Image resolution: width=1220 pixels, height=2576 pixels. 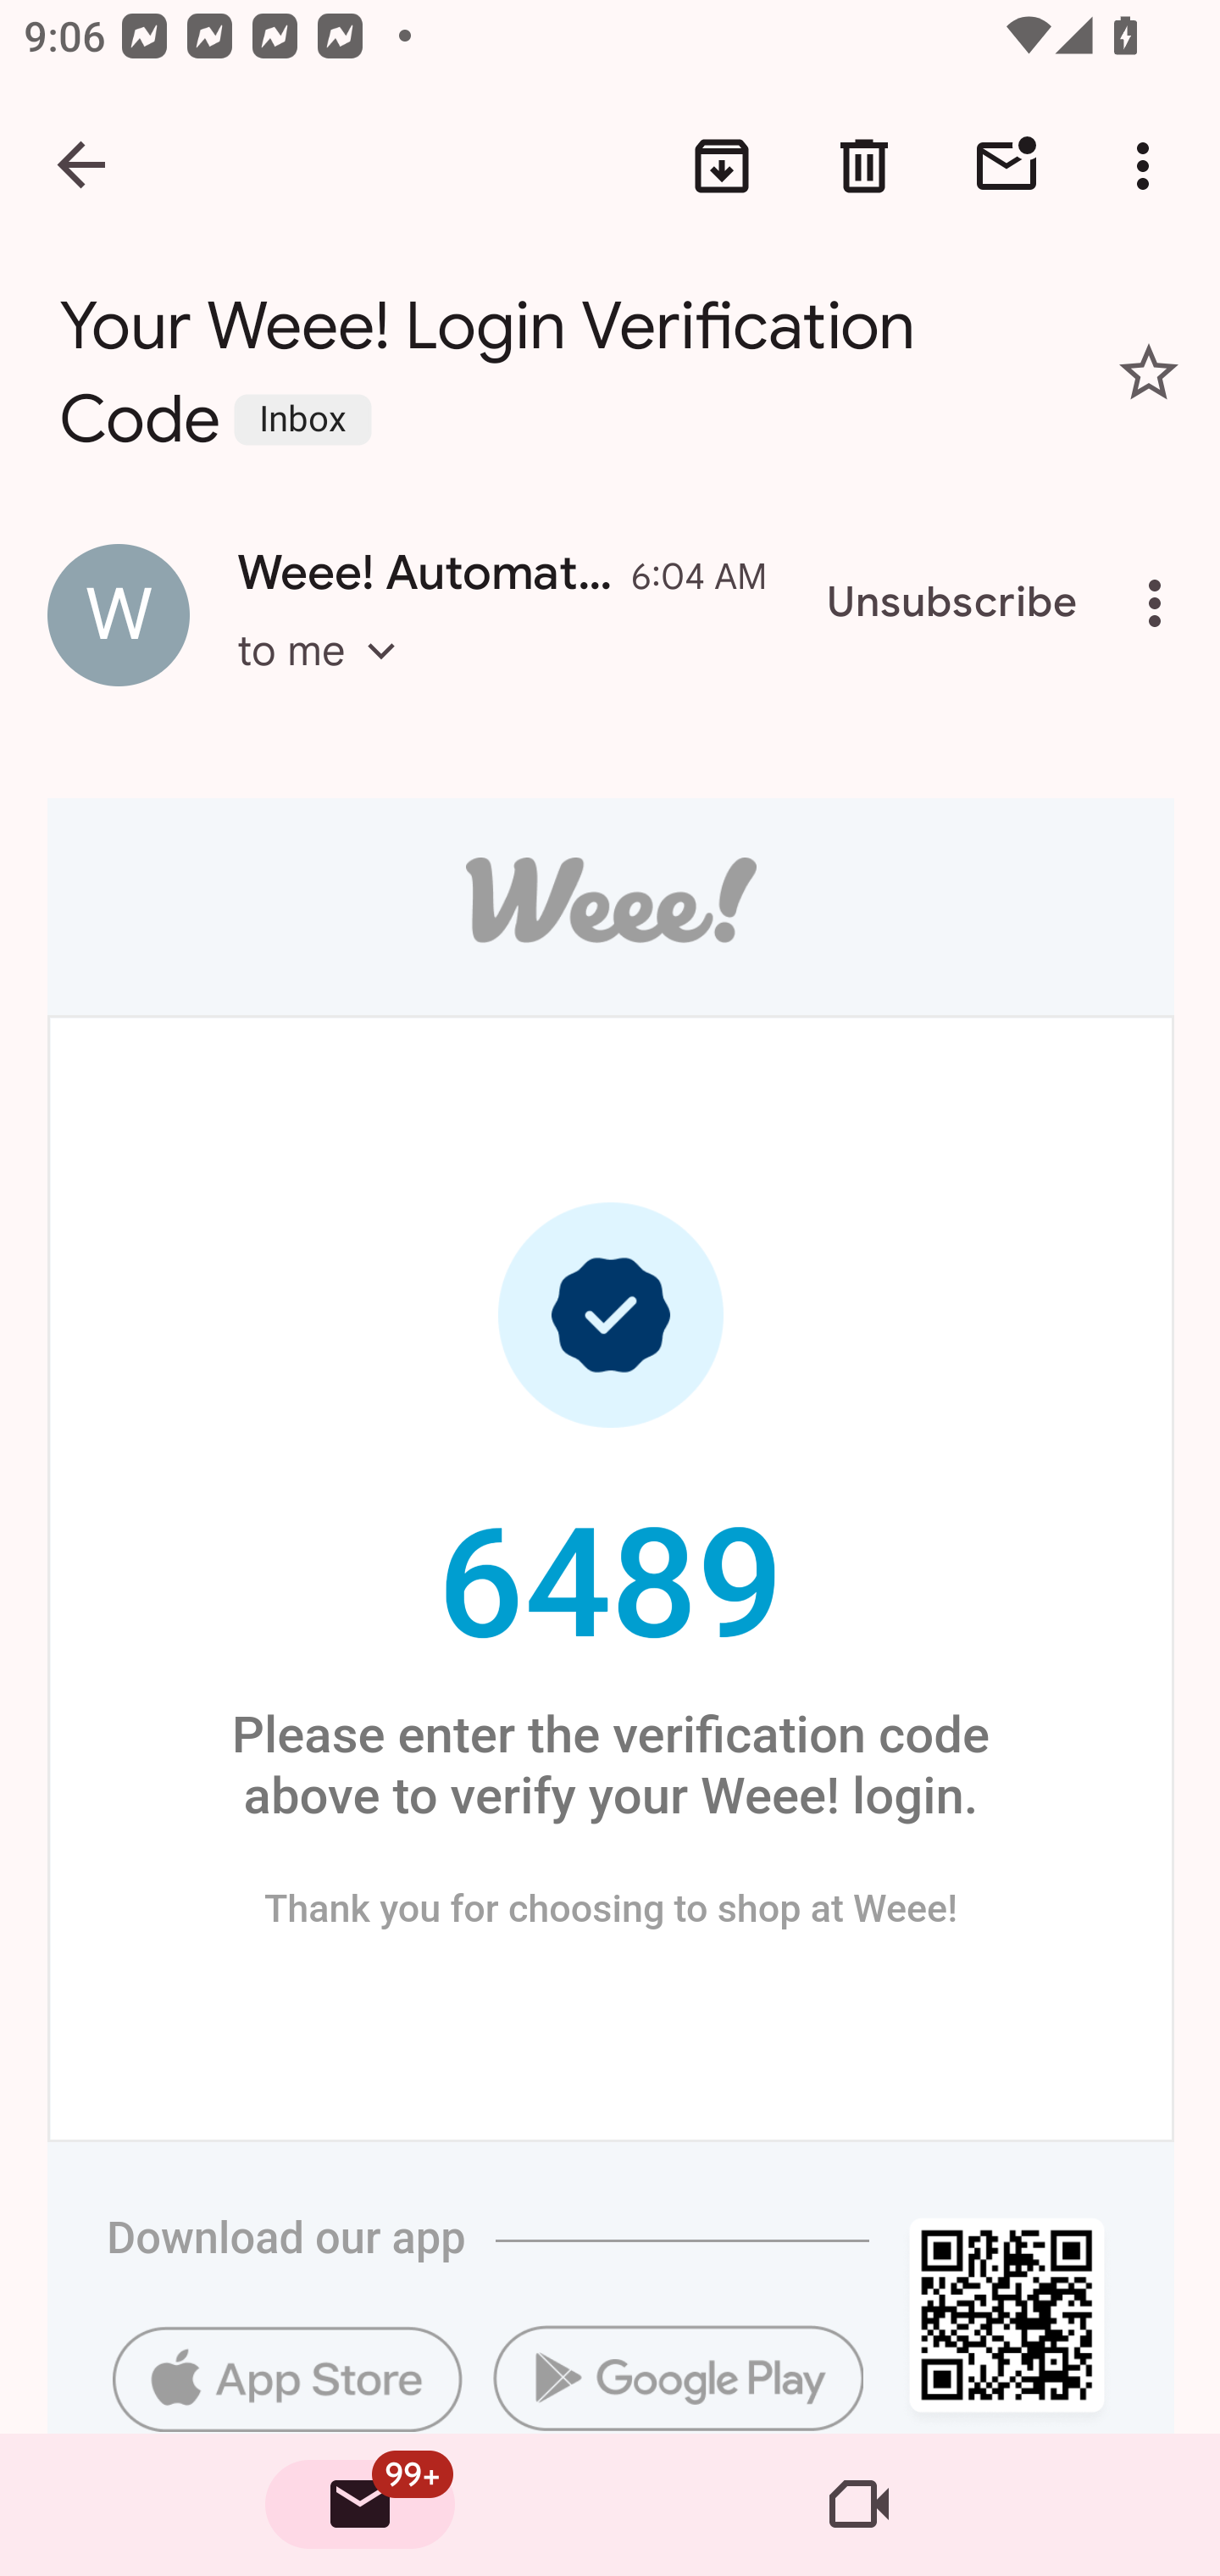 What do you see at coordinates (1149, 166) in the screenshot?
I see `More options` at bounding box center [1149, 166].